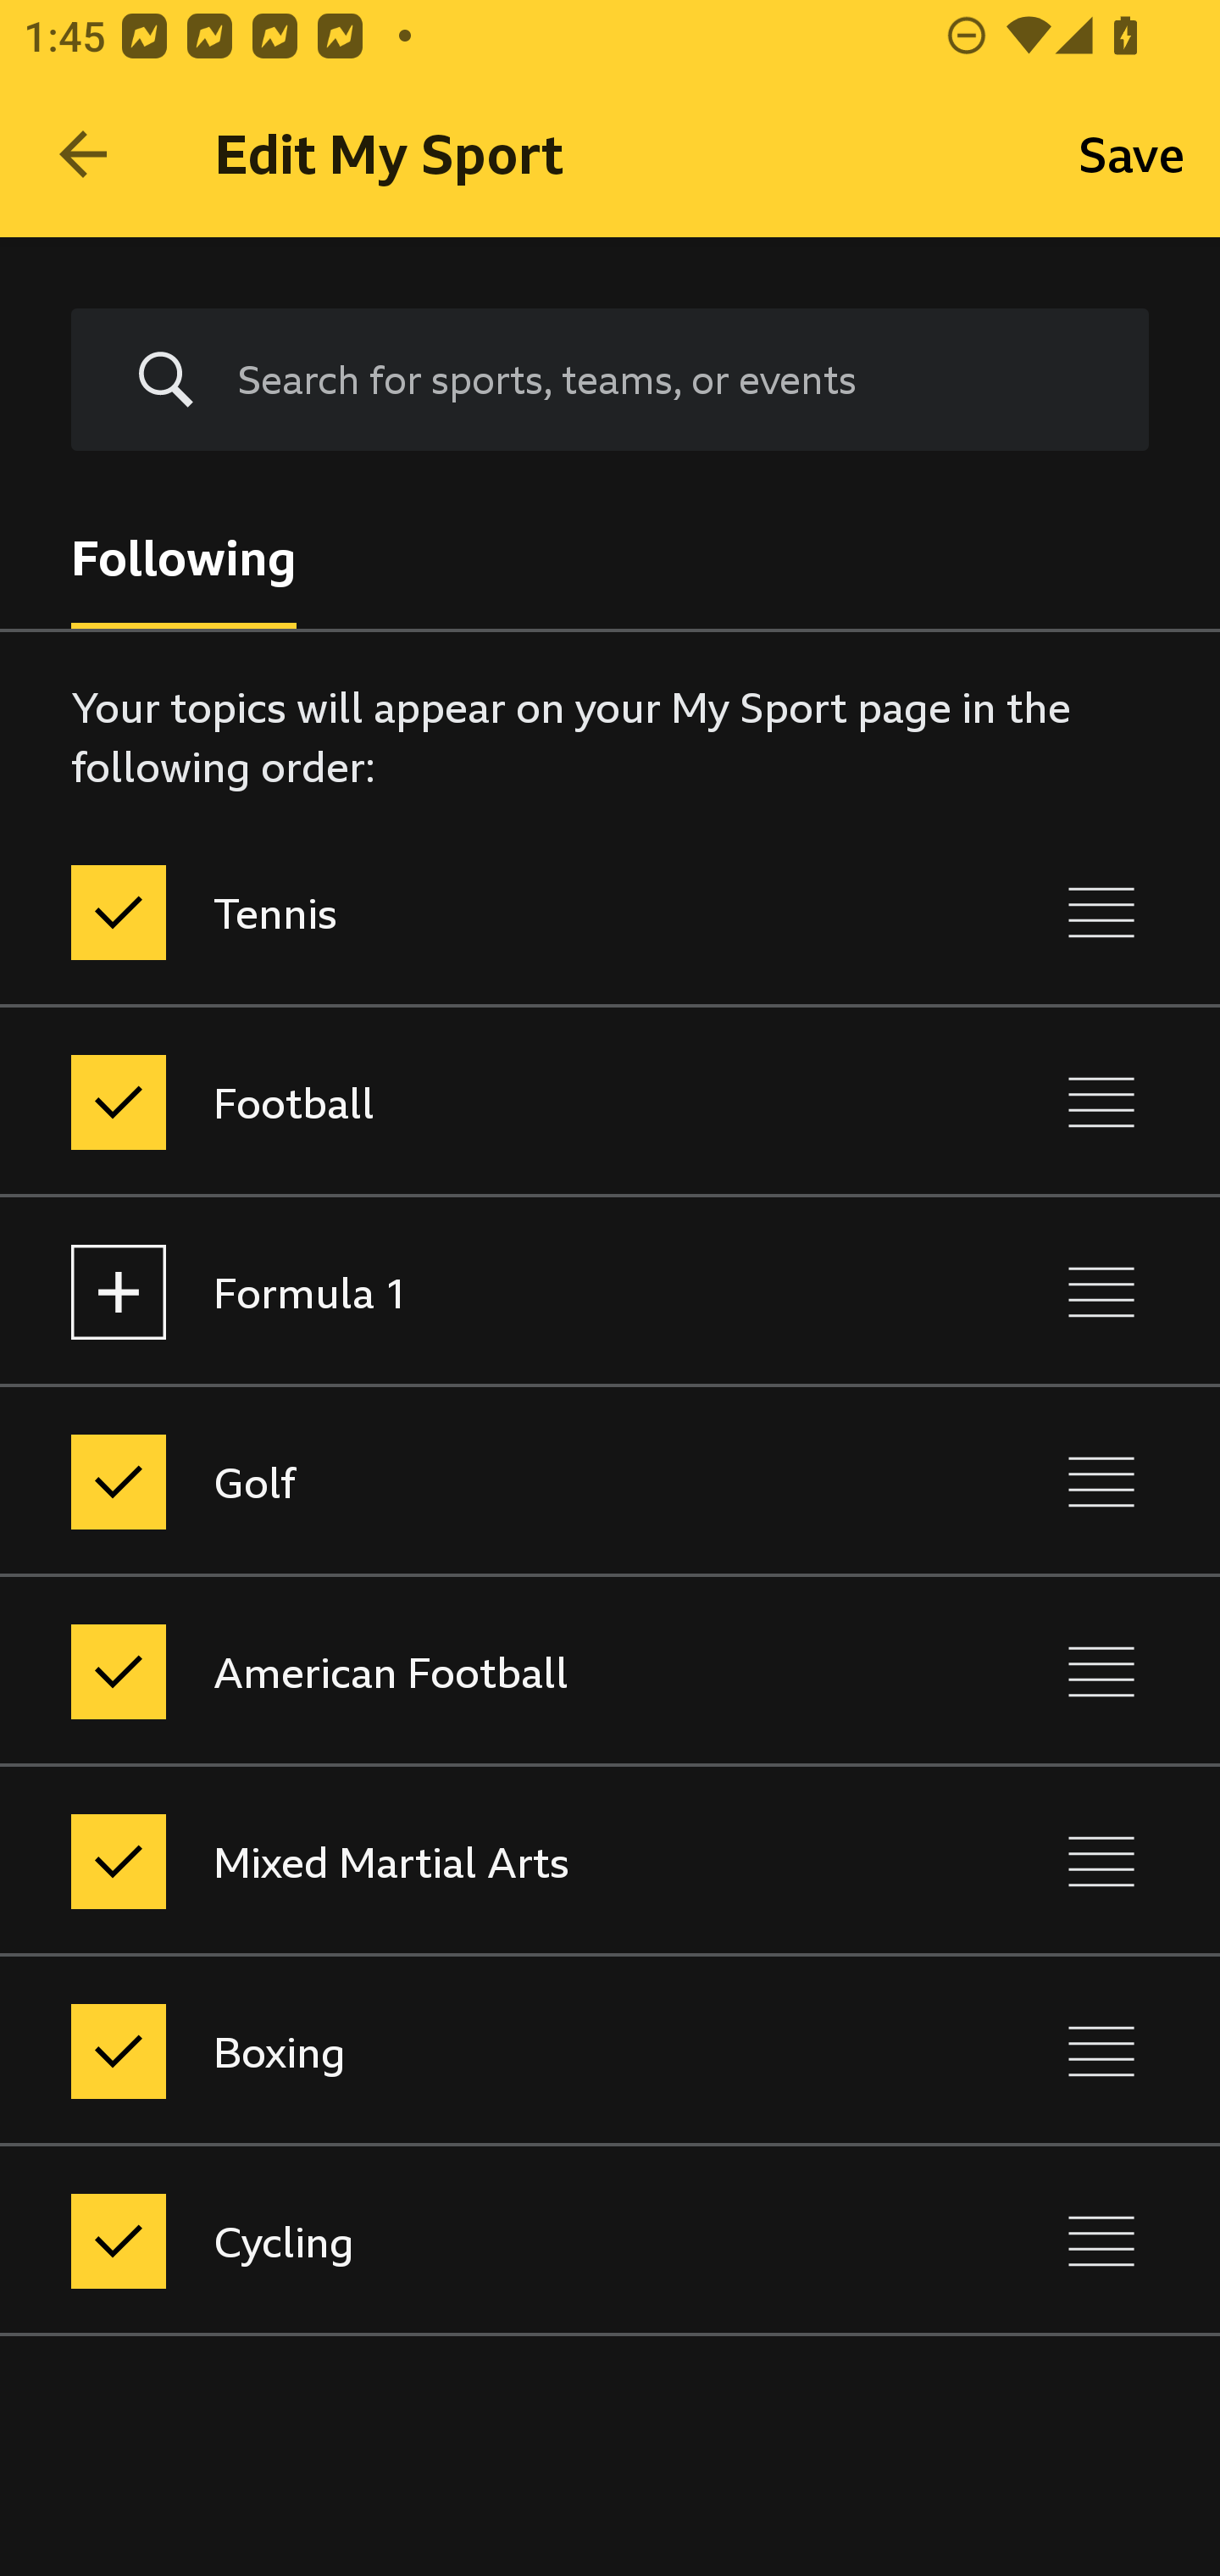  What do you see at coordinates (468, 2051) in the screenshot?
I see `Boxing` at bounding box center [468, 2051].